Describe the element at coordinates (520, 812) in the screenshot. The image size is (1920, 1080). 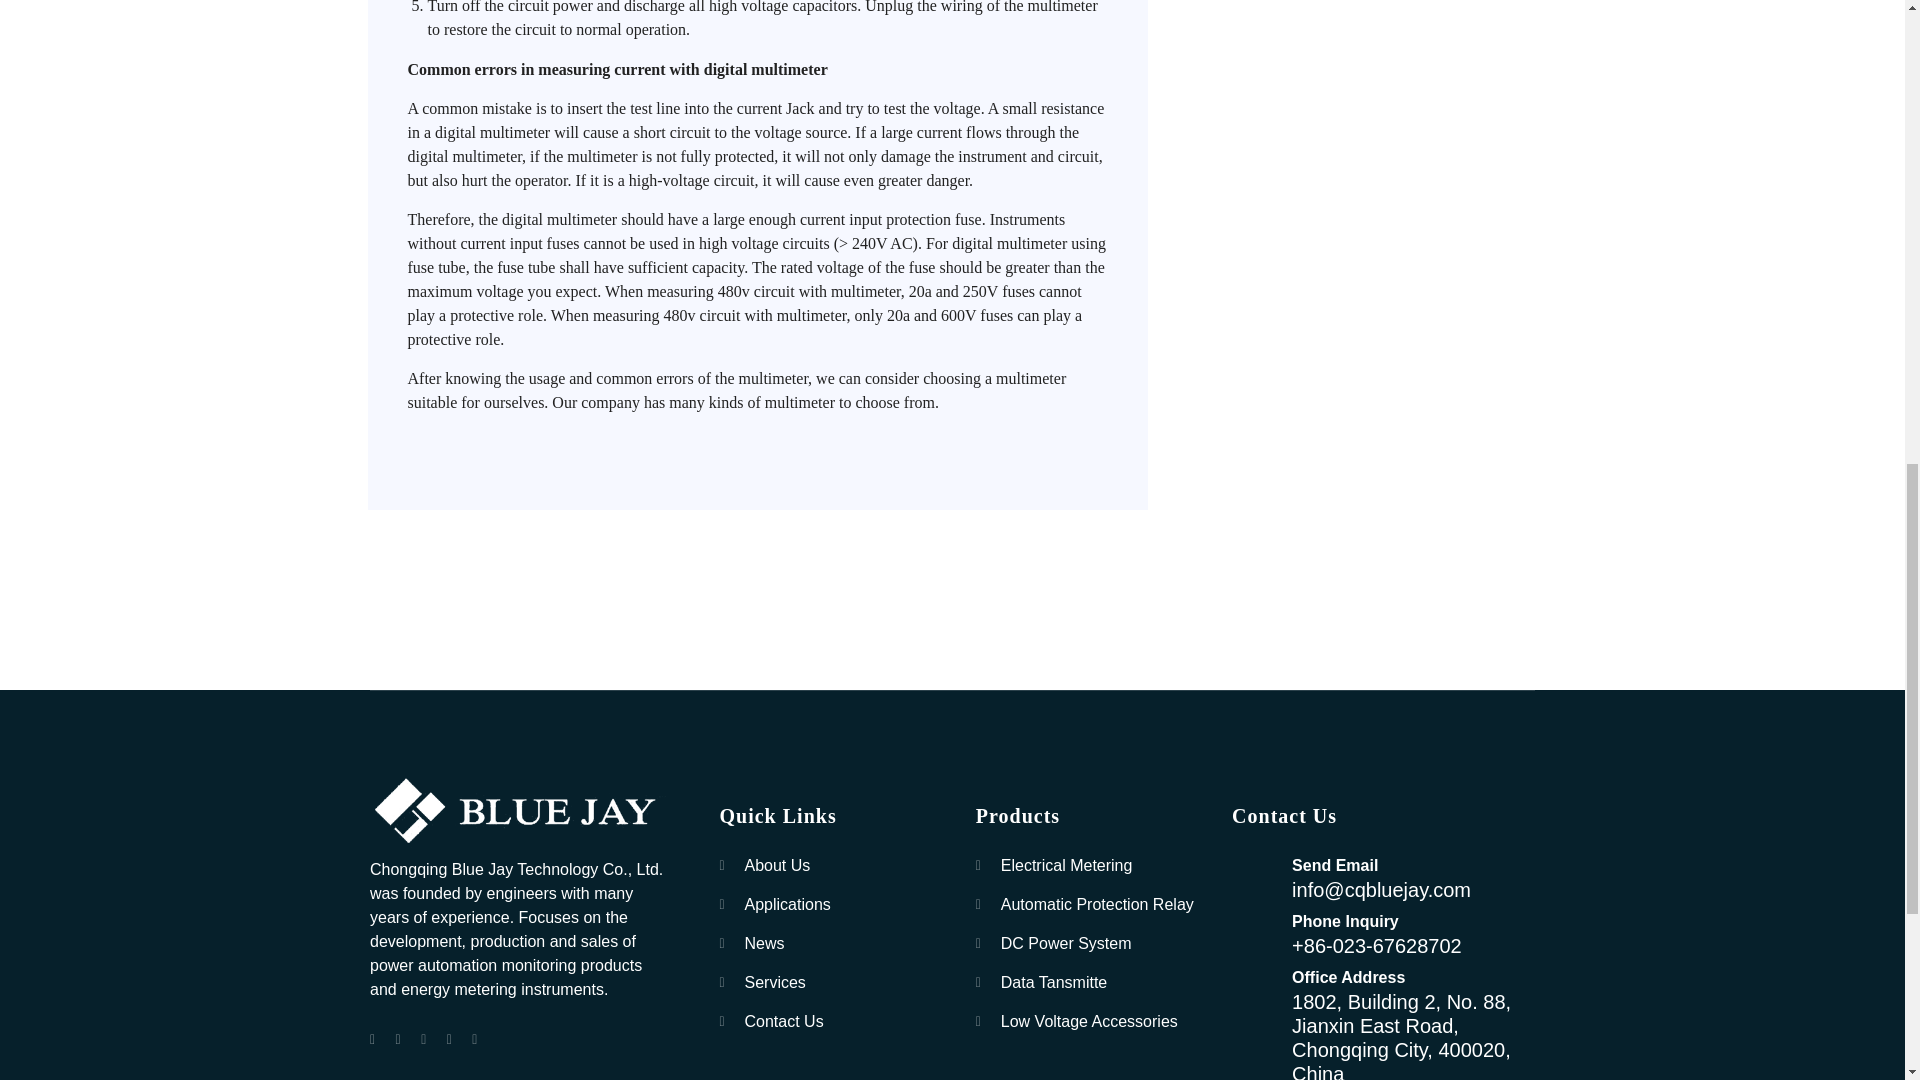
I see `Strnix - Green Energy HTML Template` at that location.